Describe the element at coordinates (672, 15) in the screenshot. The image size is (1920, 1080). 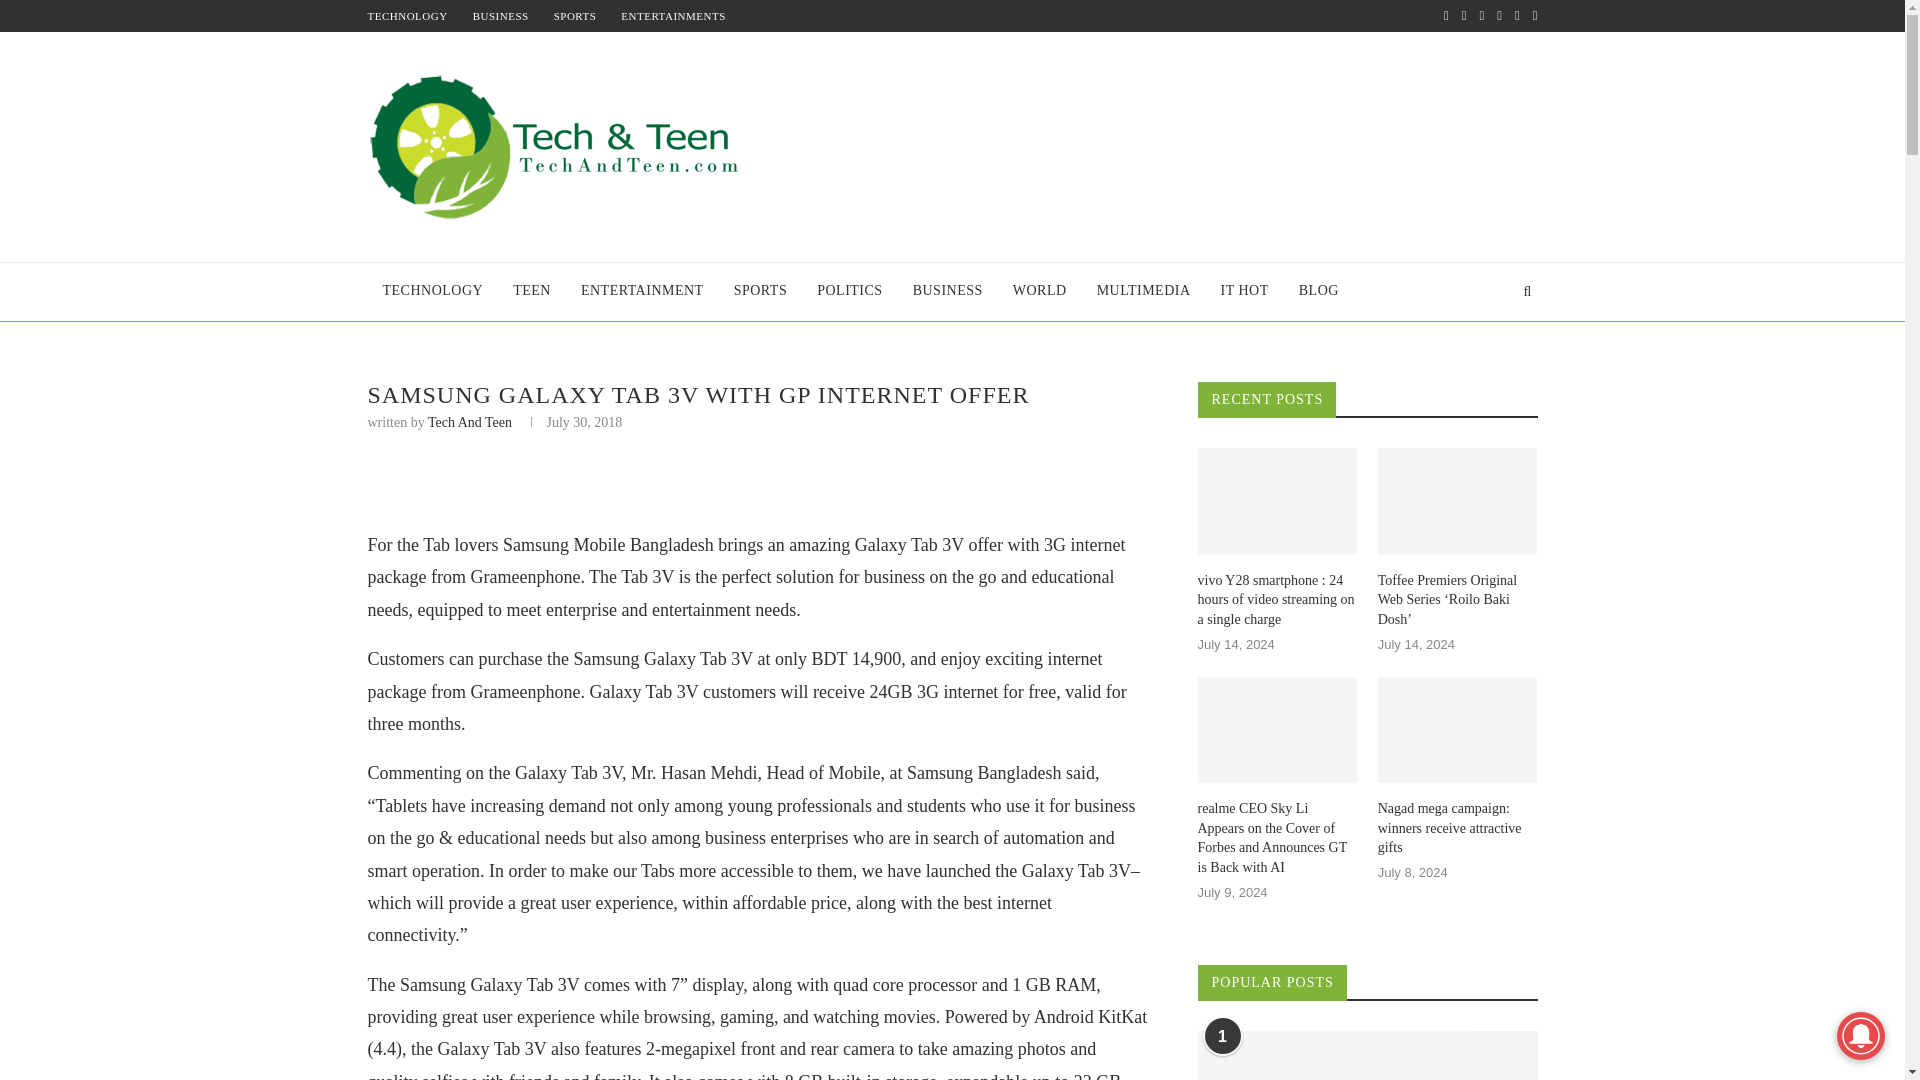
I see `ENTERTAINMENTS` at that location.